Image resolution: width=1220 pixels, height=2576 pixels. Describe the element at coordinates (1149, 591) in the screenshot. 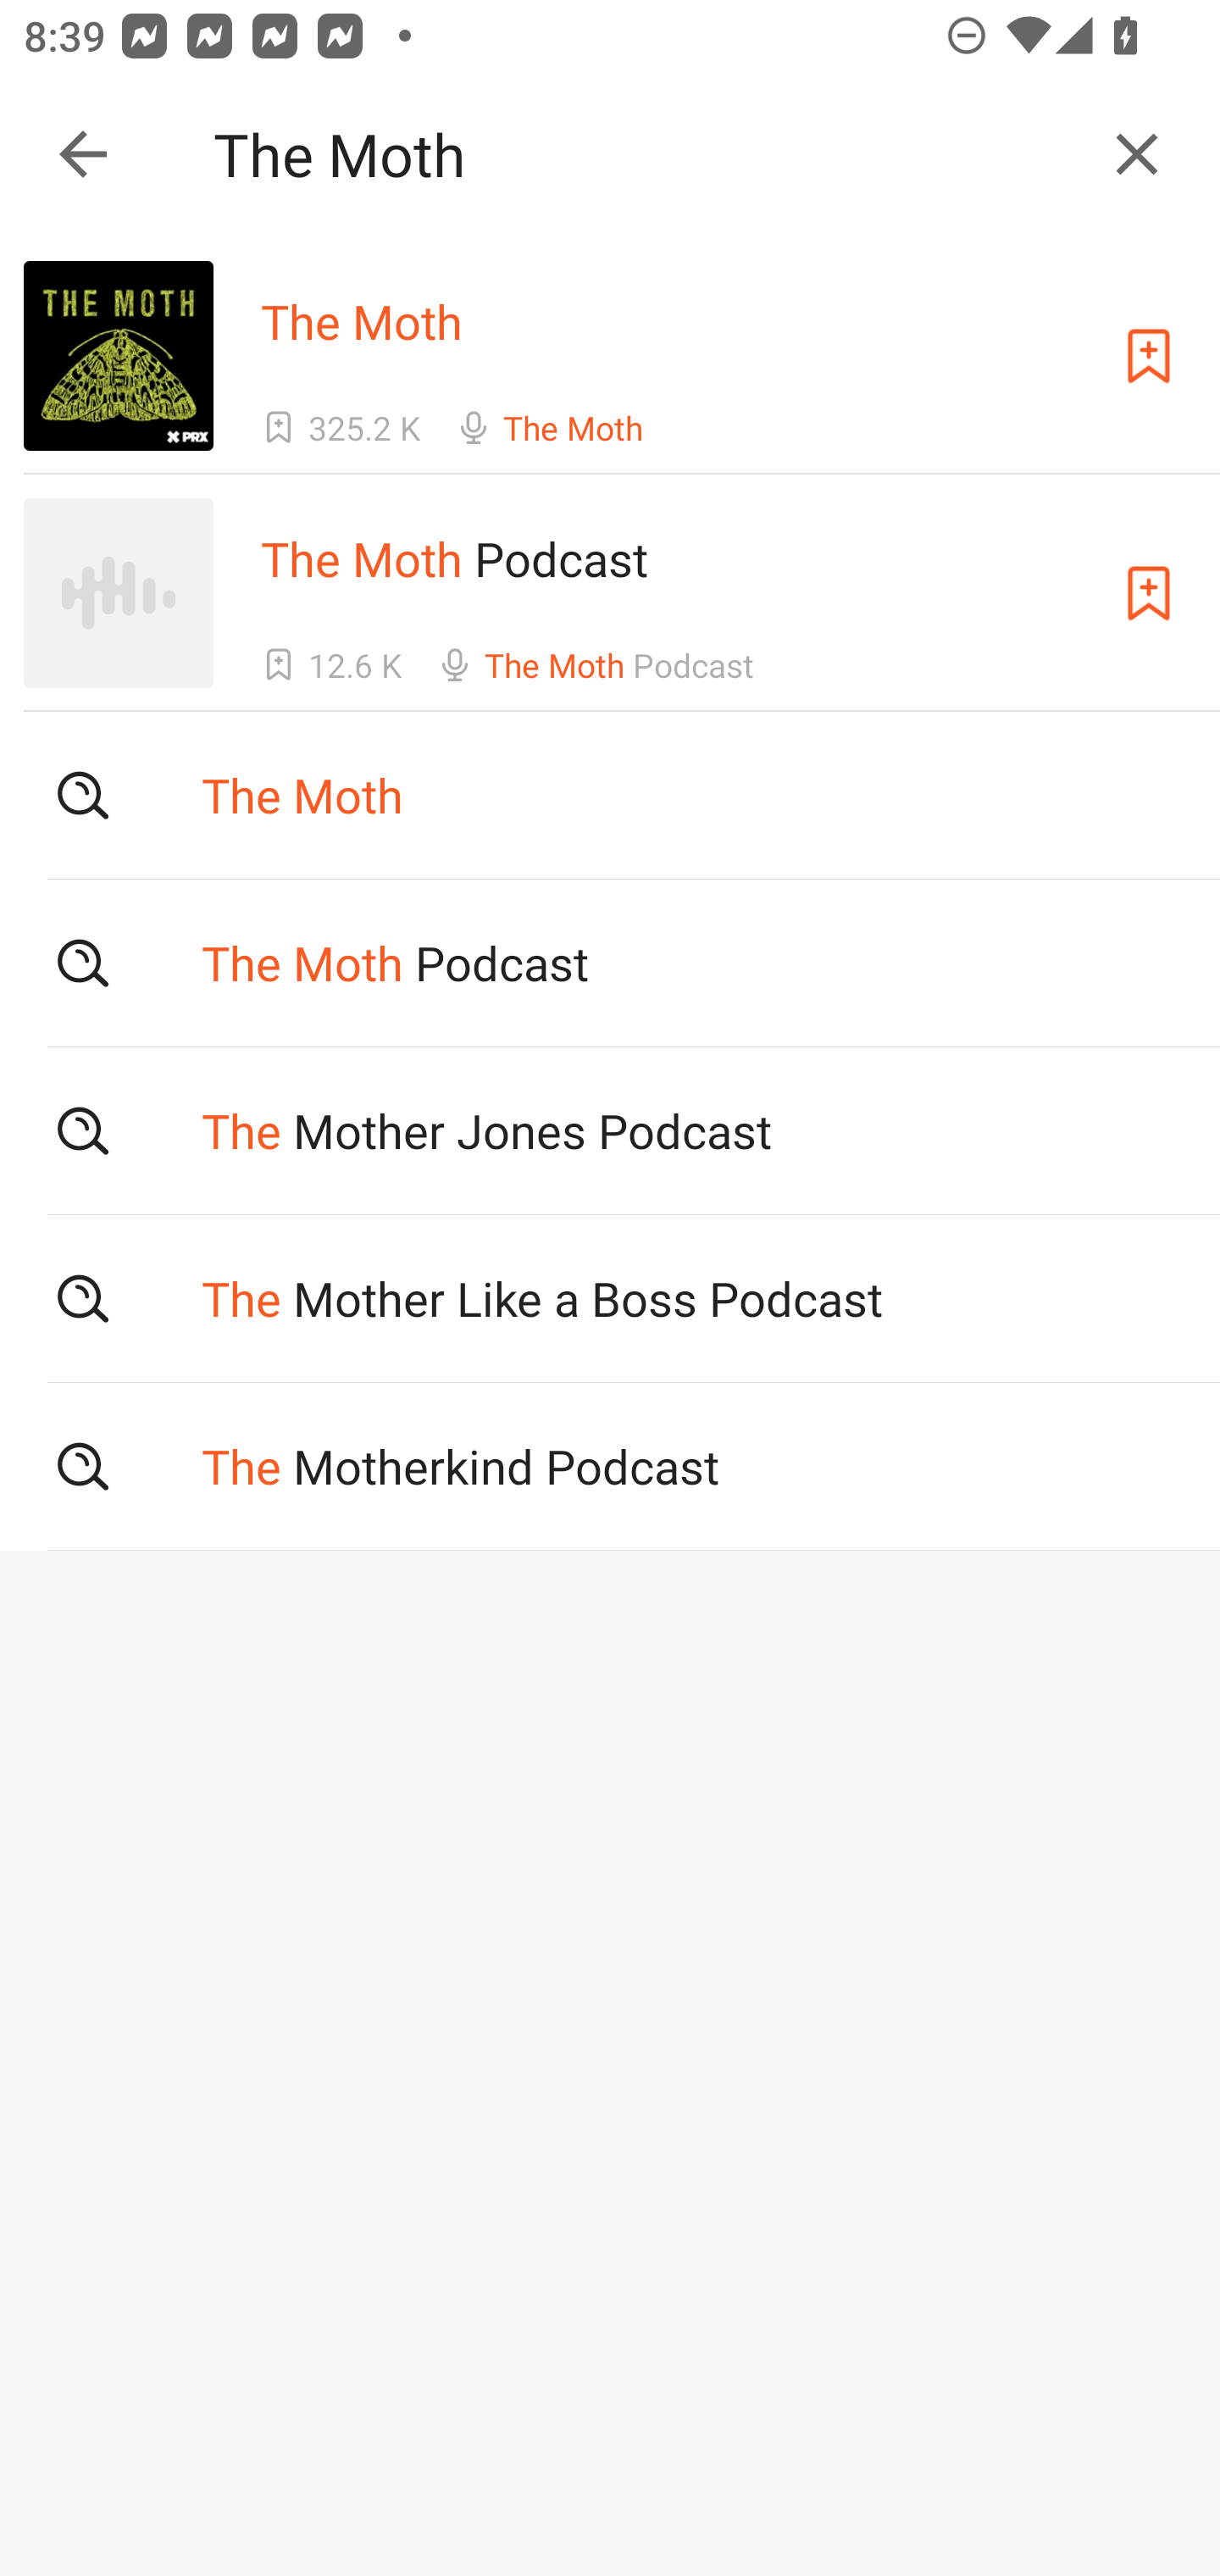

I see `Subscribe` at that location.